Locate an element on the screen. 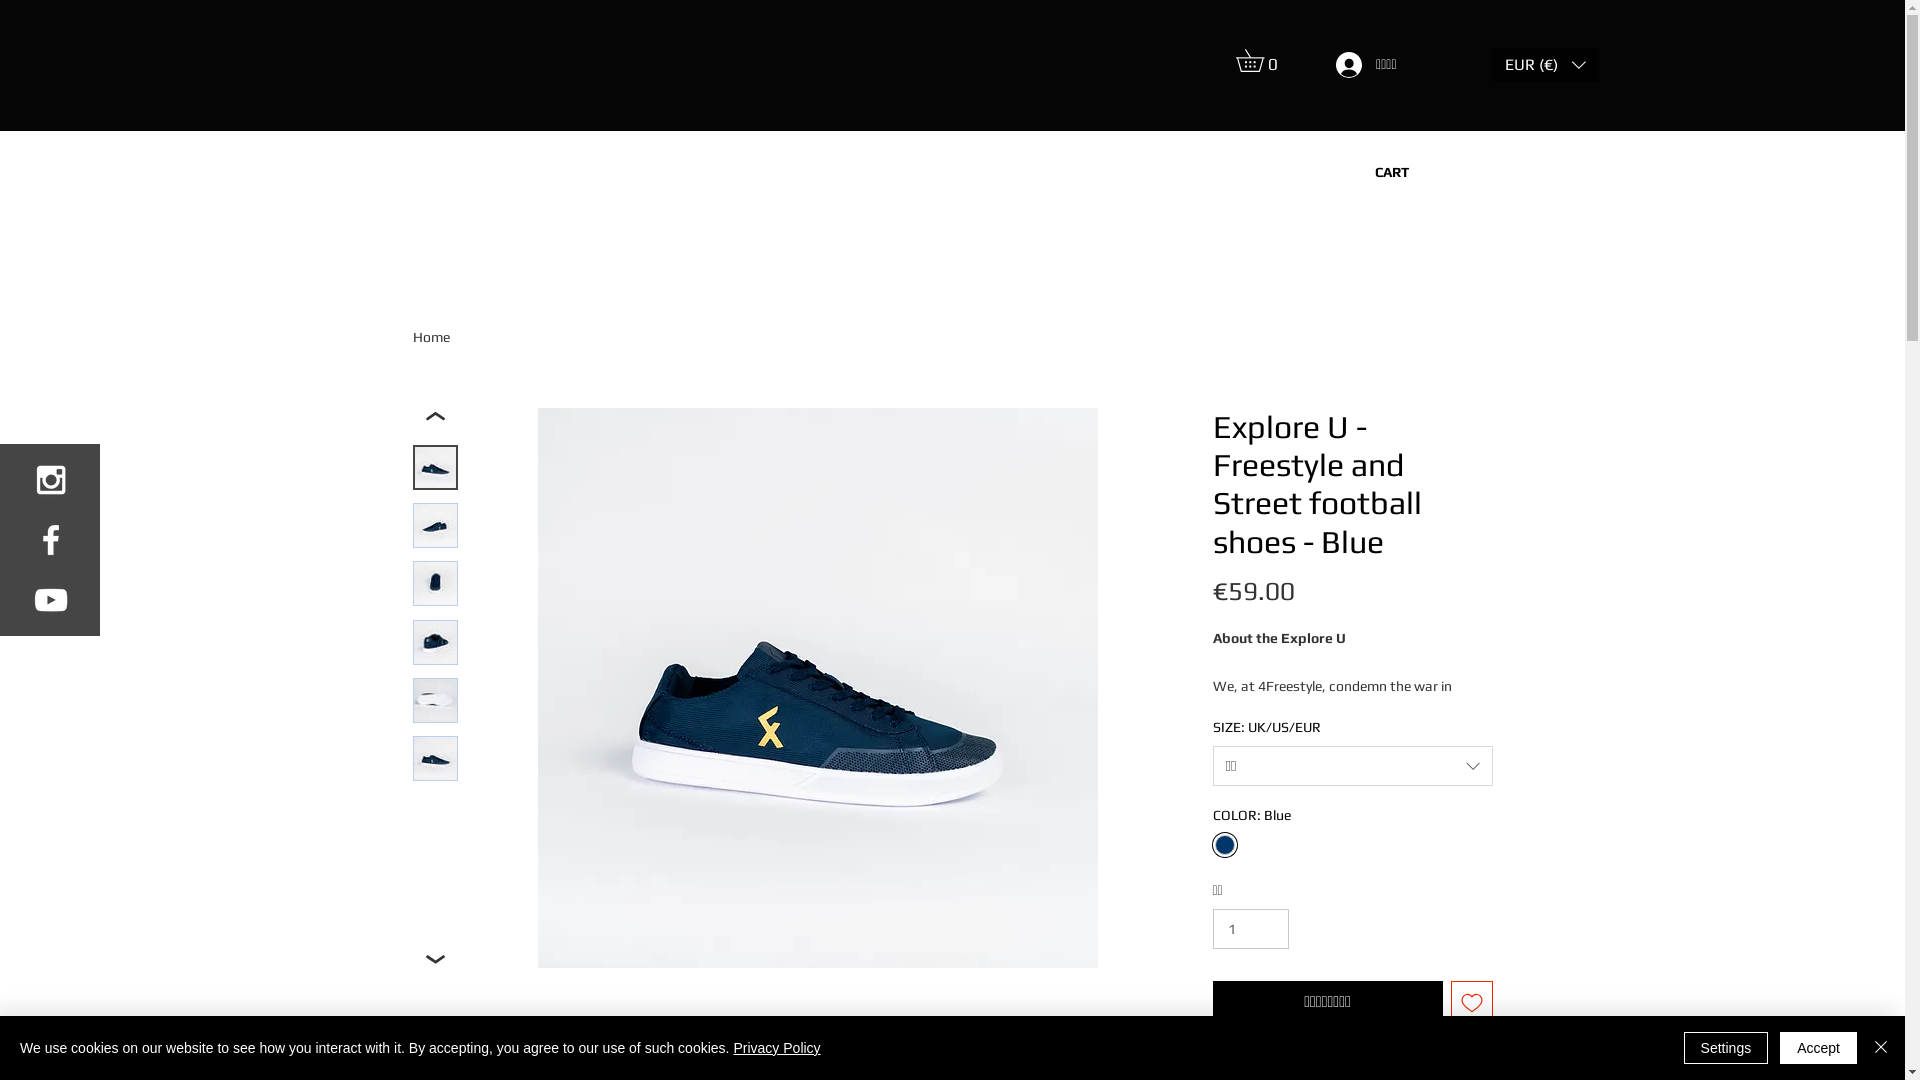 The height and width of the screenshot is (1080, 1920). 0 is located at coordinates (1261, 60).